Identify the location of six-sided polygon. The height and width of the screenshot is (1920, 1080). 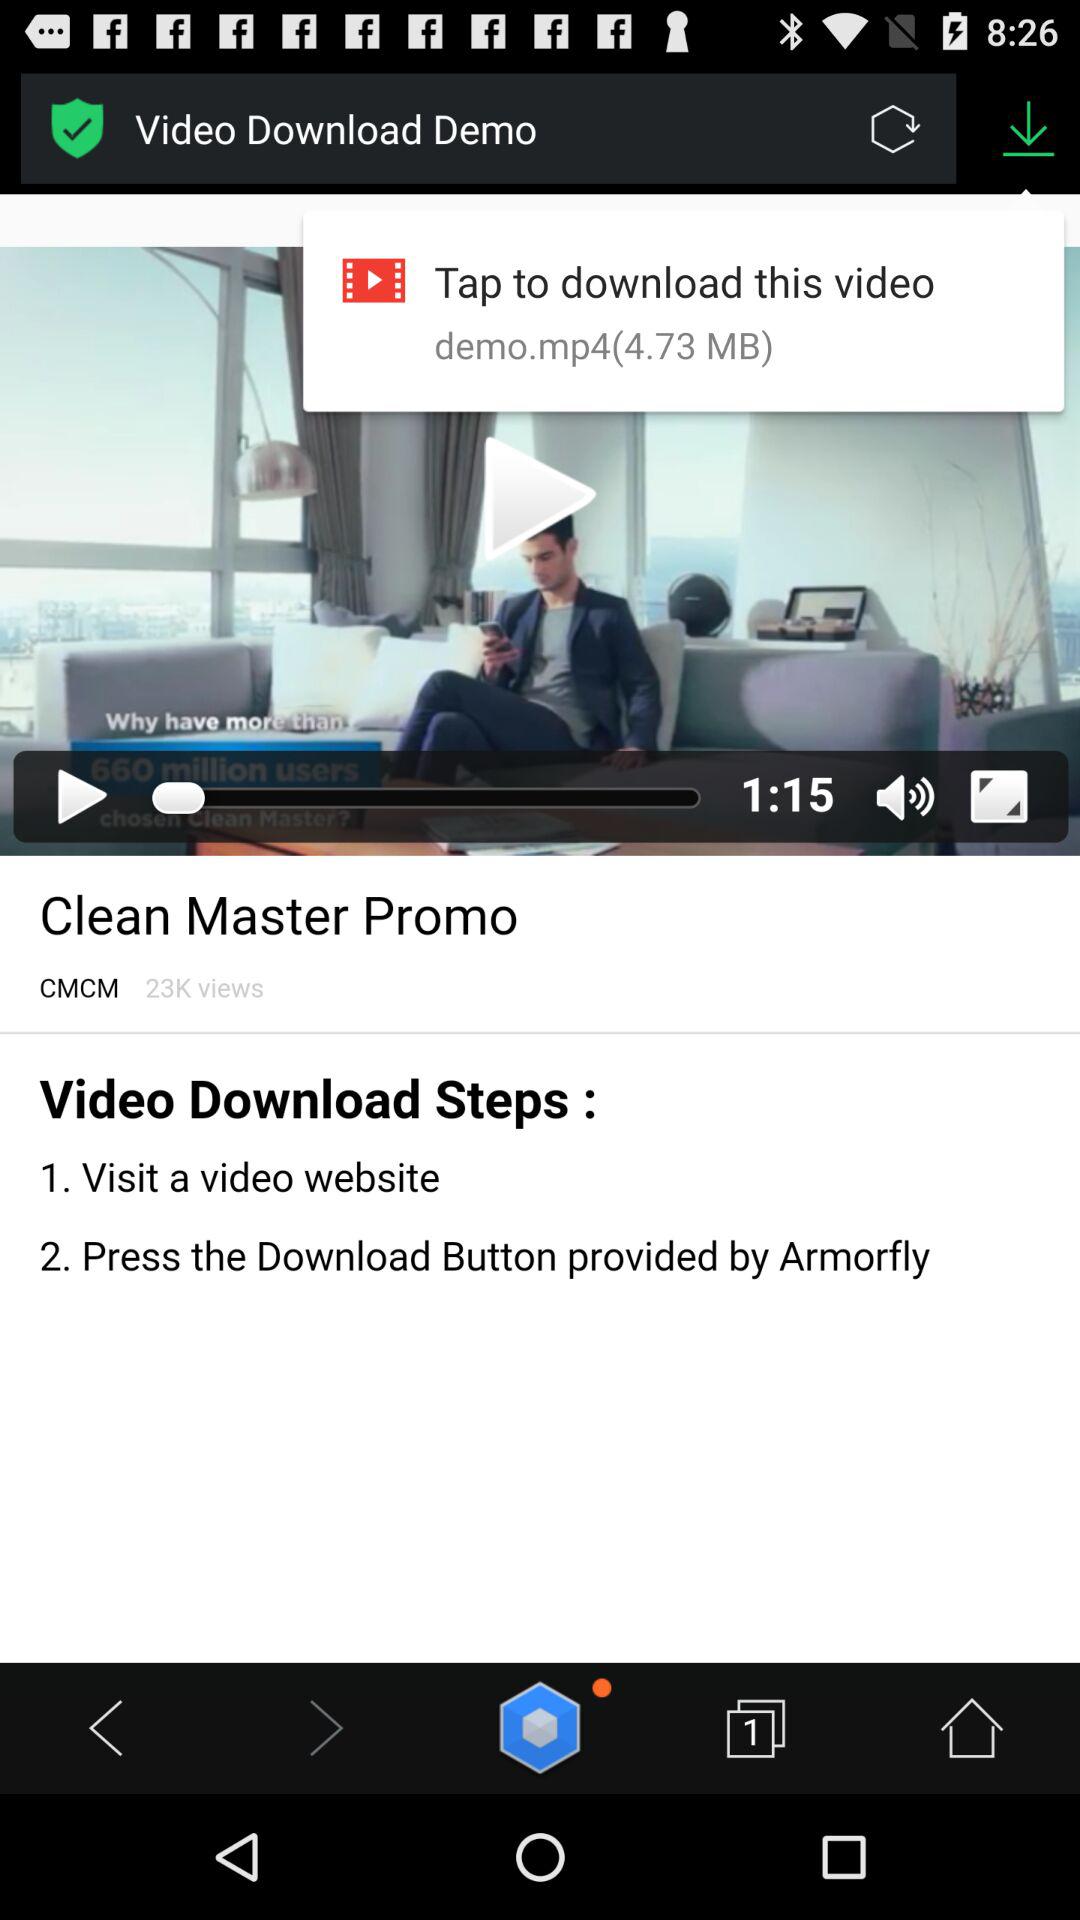
(540, 1728).